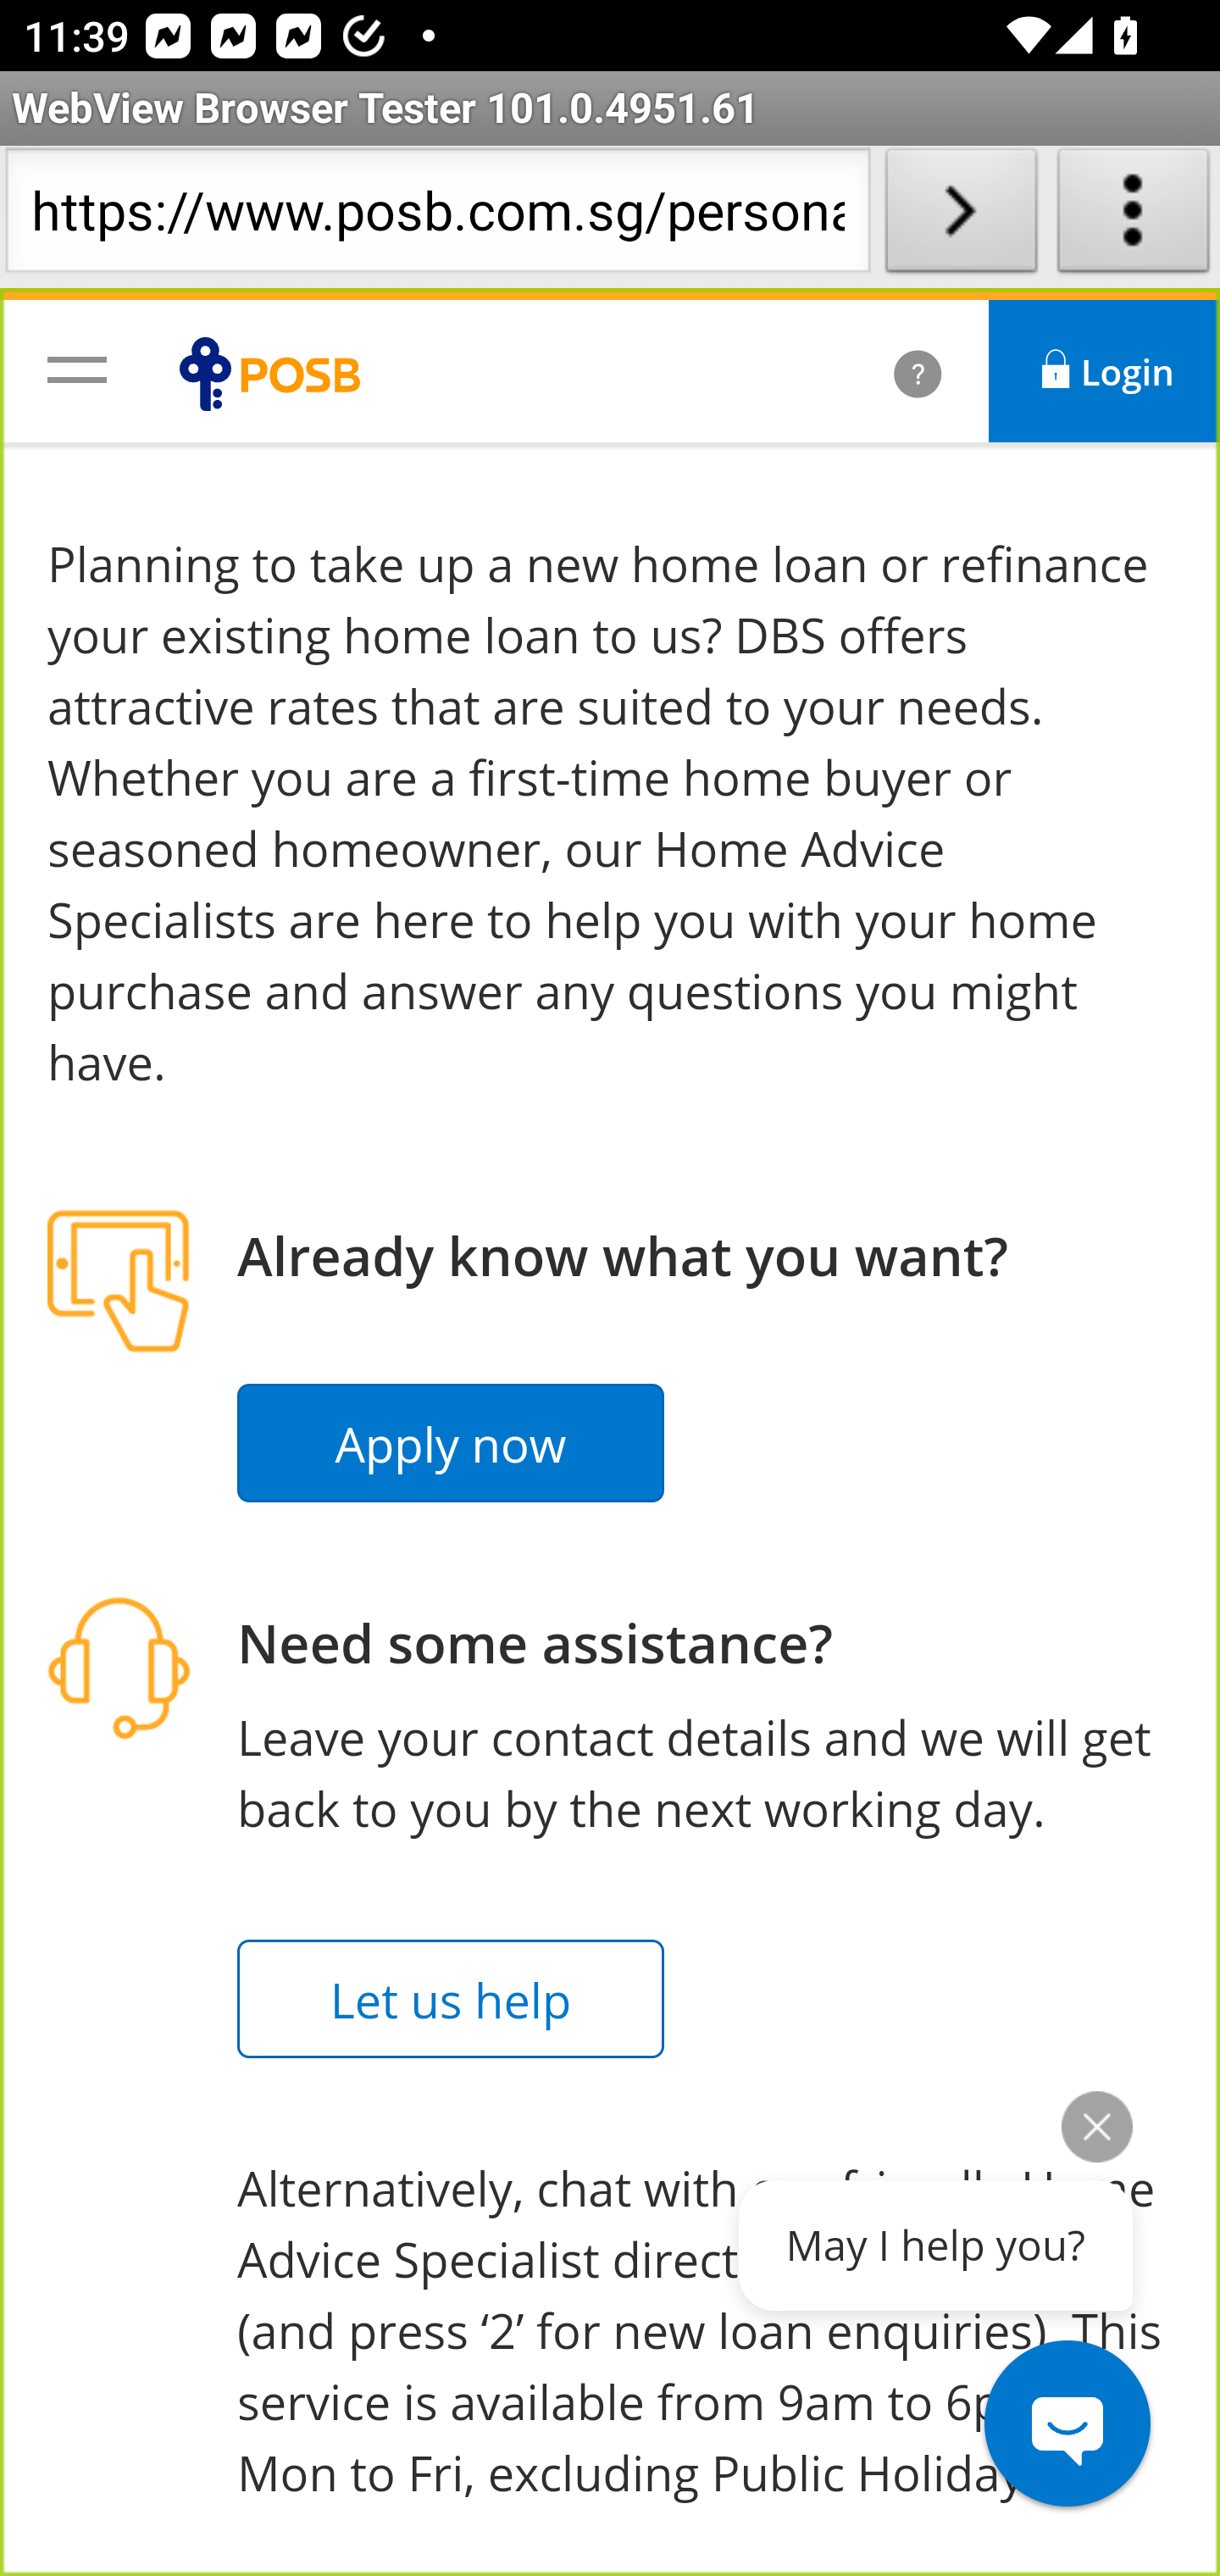 This screenshot has height=2576, width=1220. I want to click on About WebView, so click(1134, 217).